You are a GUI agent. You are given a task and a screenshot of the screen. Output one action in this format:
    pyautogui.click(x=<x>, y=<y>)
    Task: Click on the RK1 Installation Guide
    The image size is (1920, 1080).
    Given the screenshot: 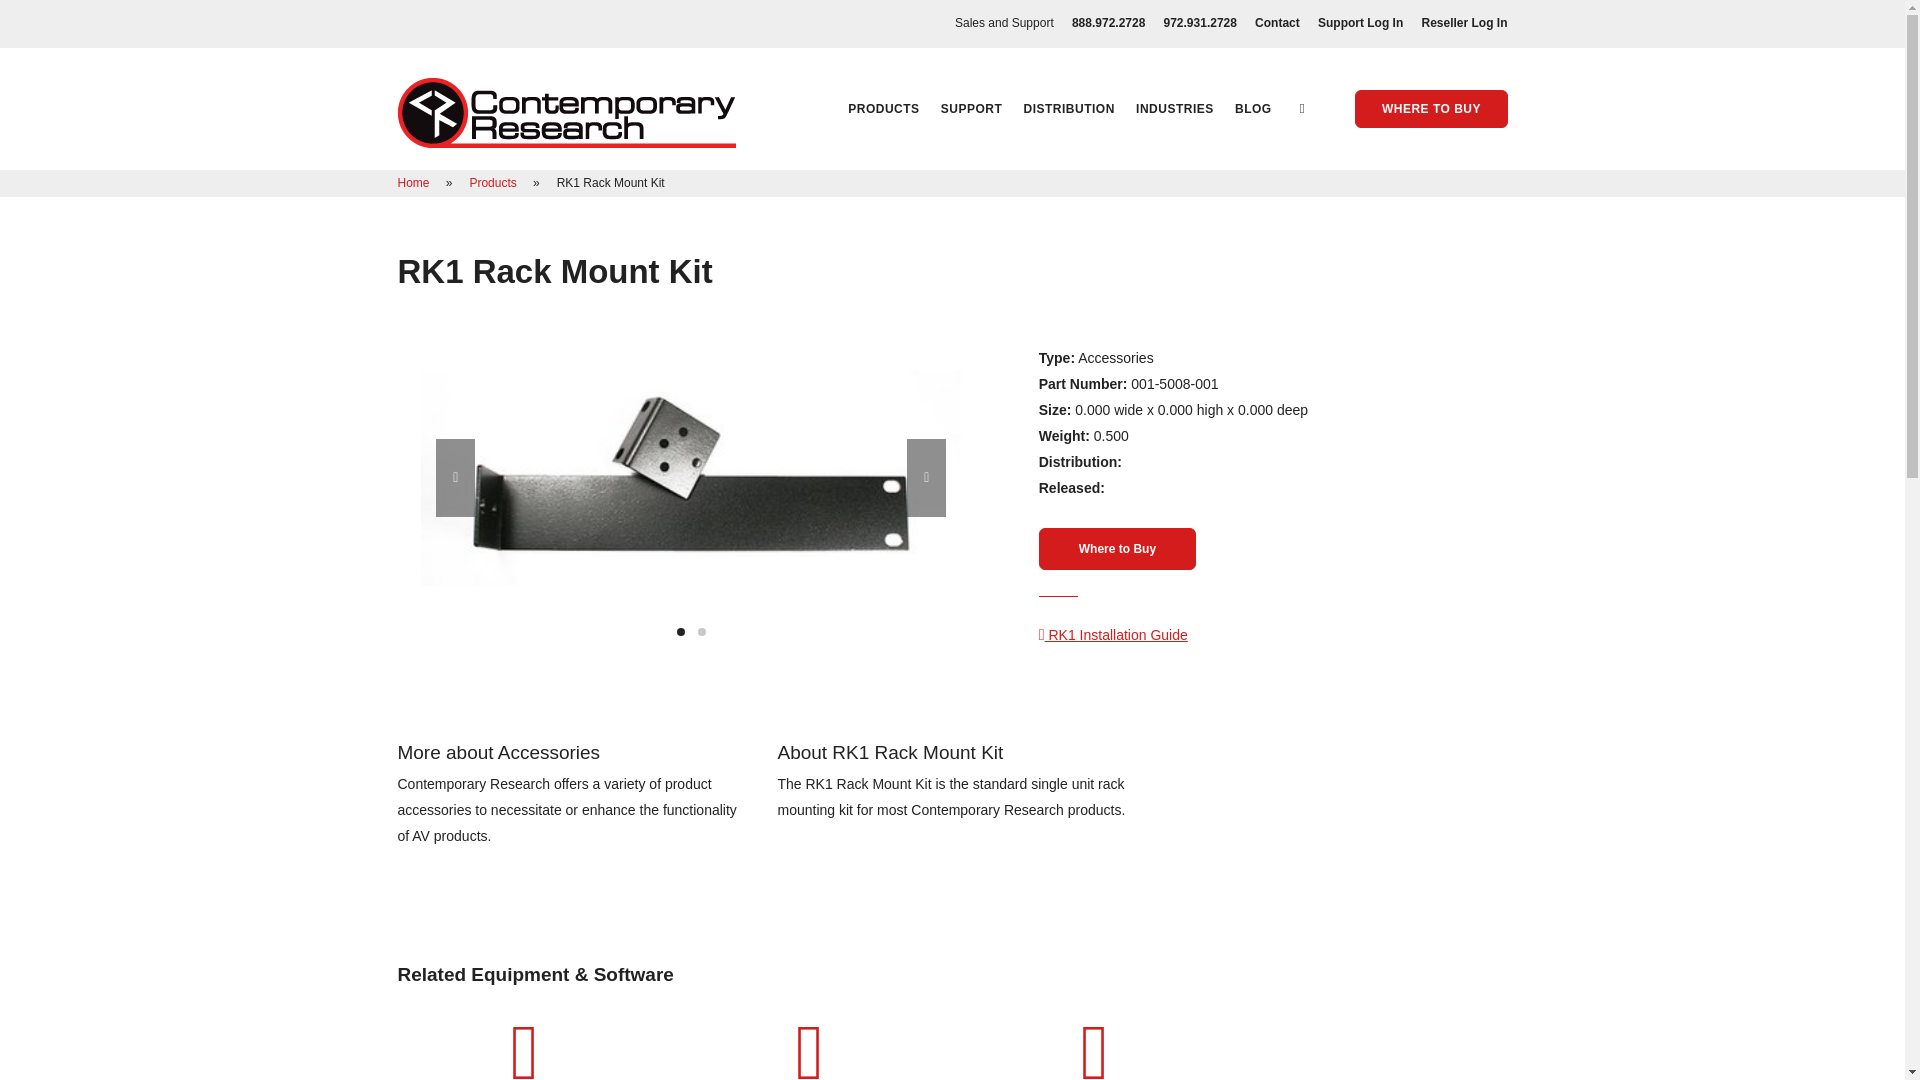 What is the action you would take?
    pyautogui.click(x=1113, y=634)
    